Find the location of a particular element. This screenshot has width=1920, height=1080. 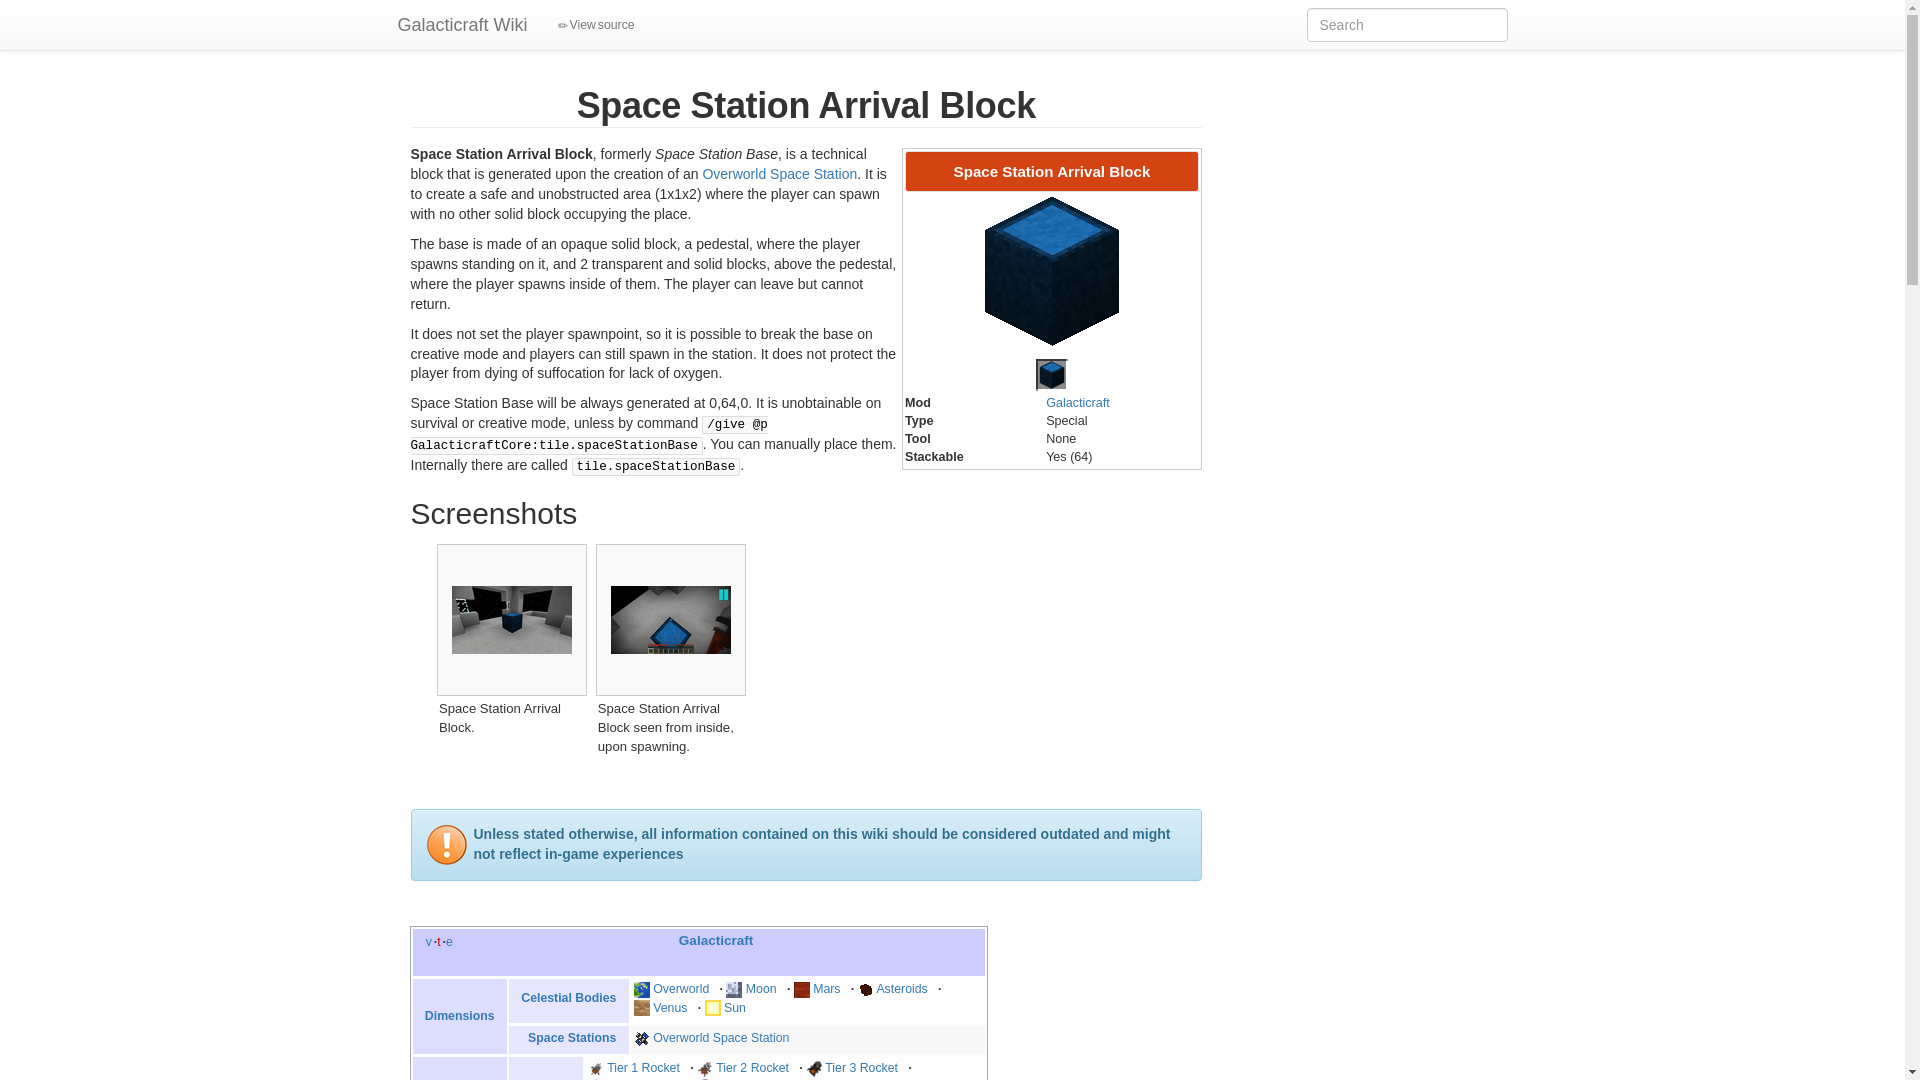

Moon is located at coordinates (762, 988).